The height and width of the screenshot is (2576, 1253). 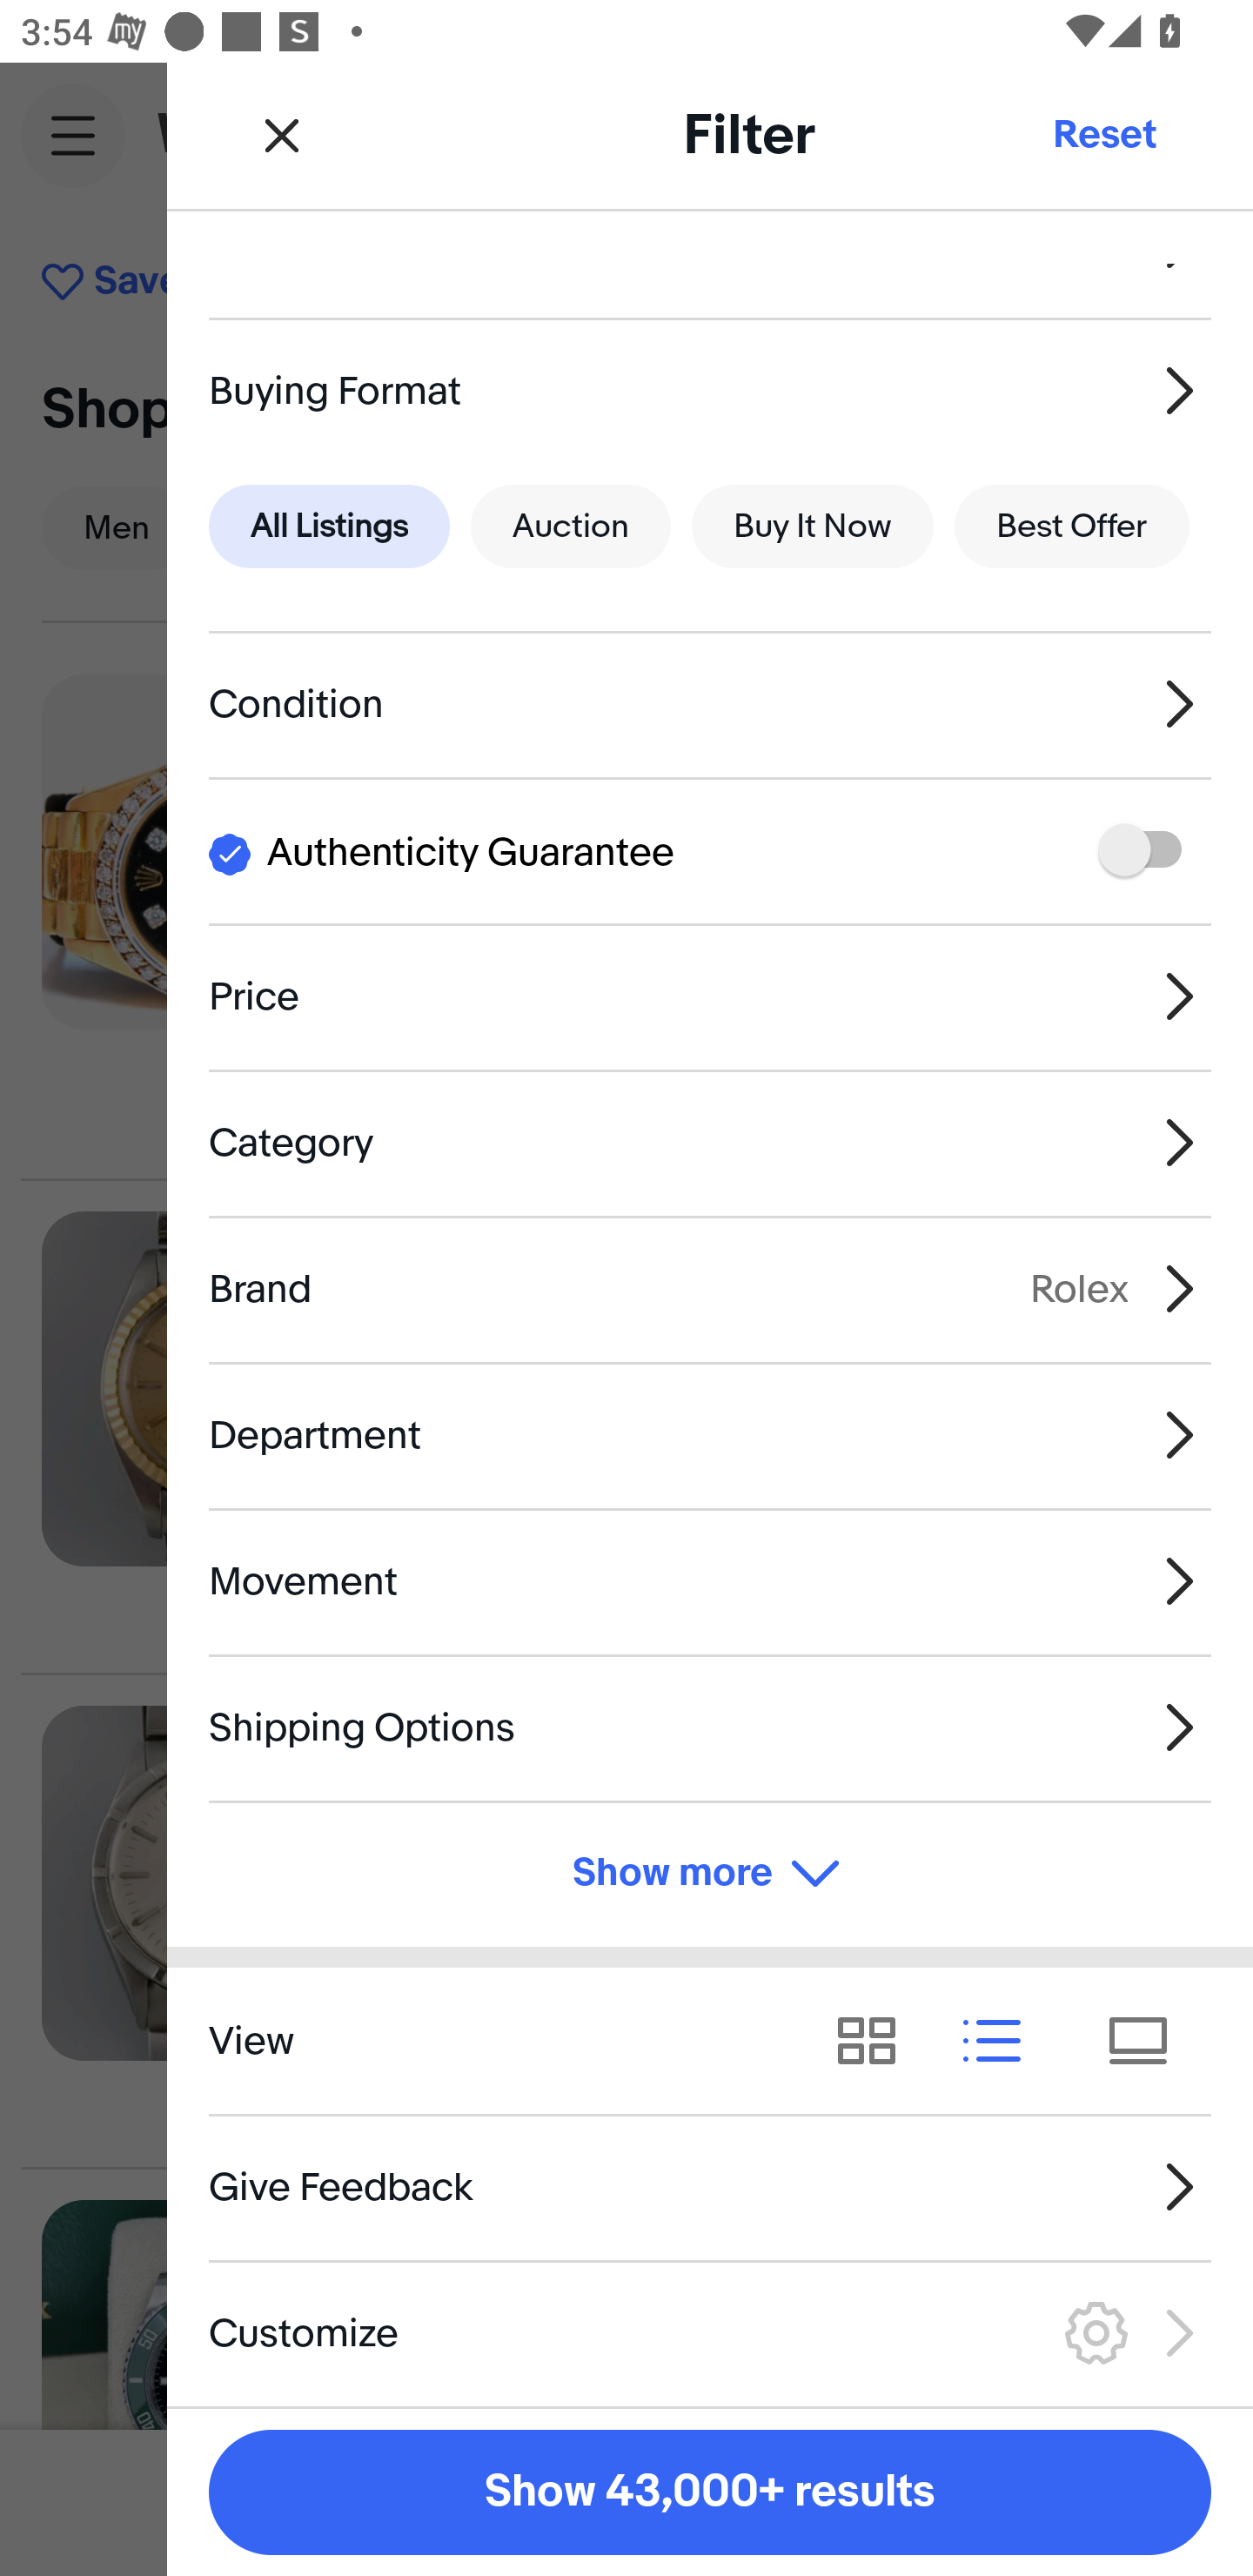 What do you see at coordinates (710, 1580) in the screenshot?
I see `Movement` at bounding box center [710, 1580].